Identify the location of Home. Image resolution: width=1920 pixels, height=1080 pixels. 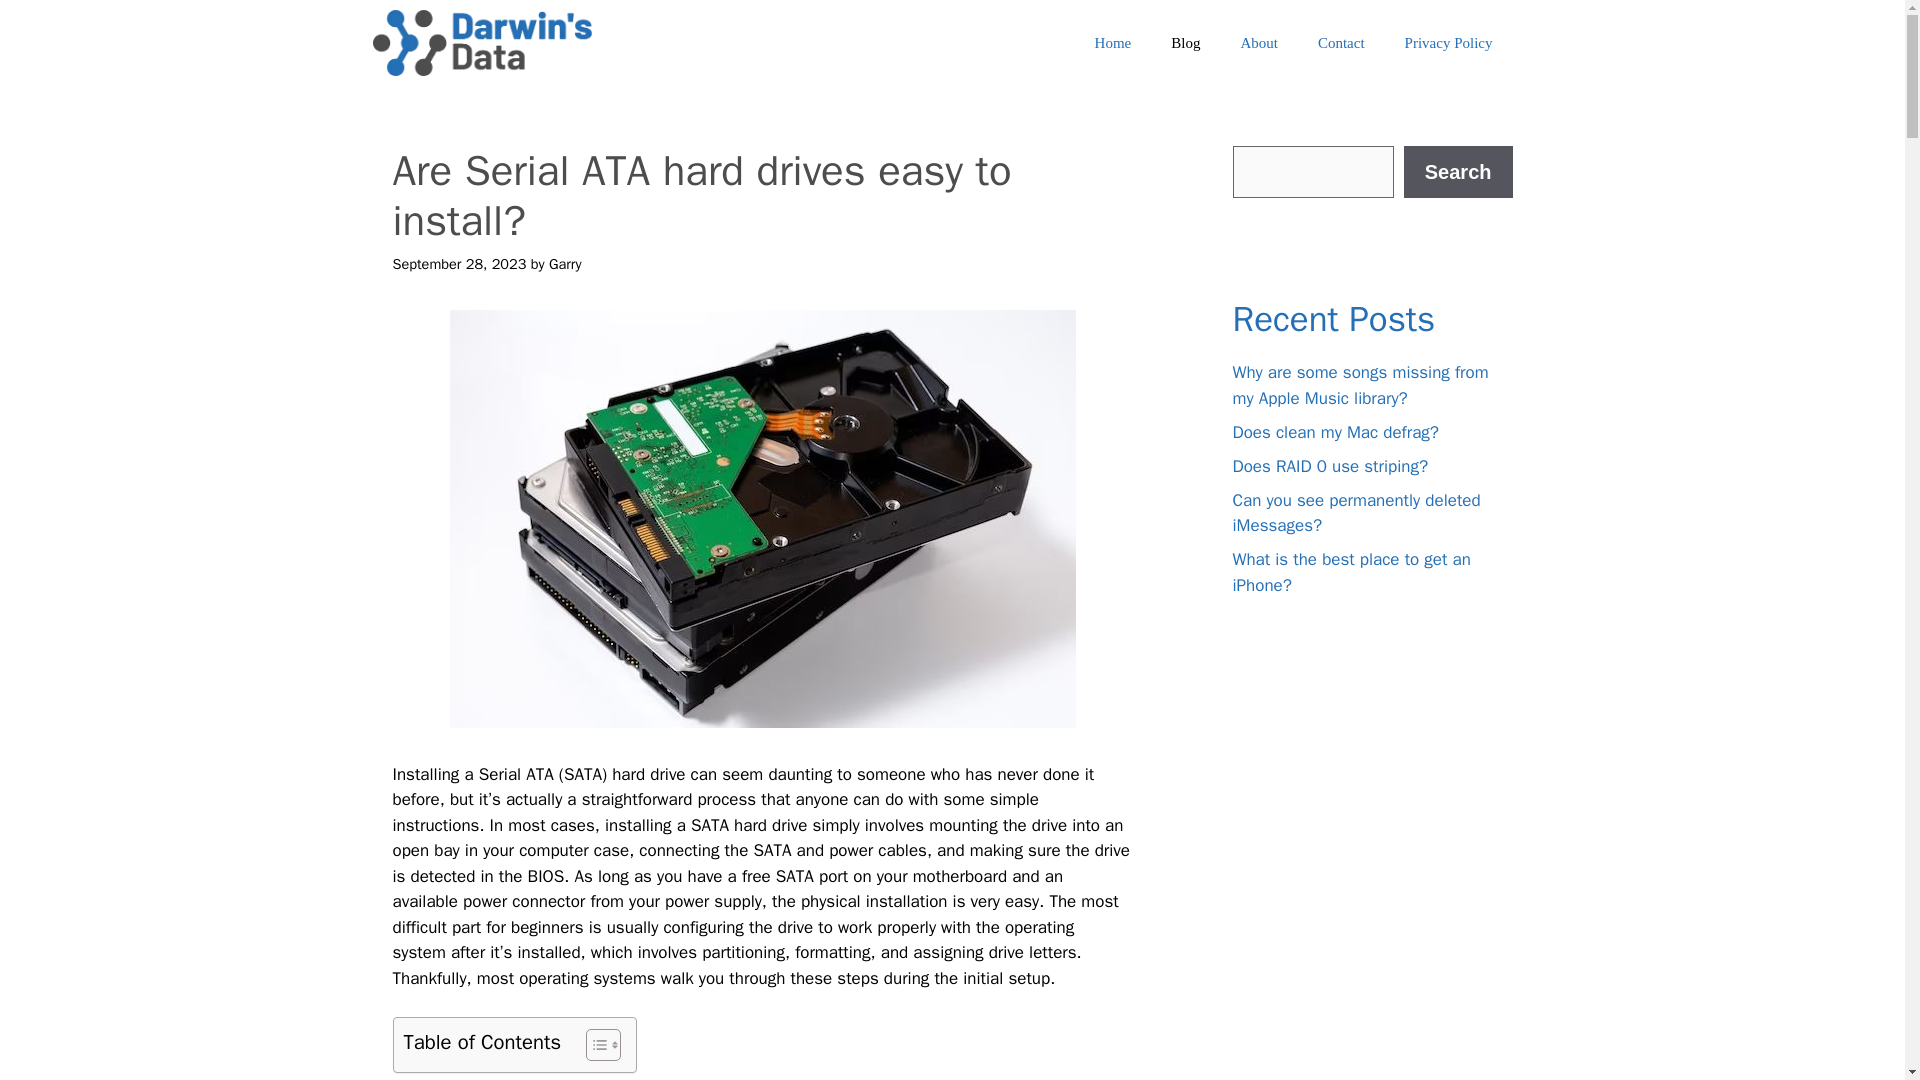
(1114, 42).